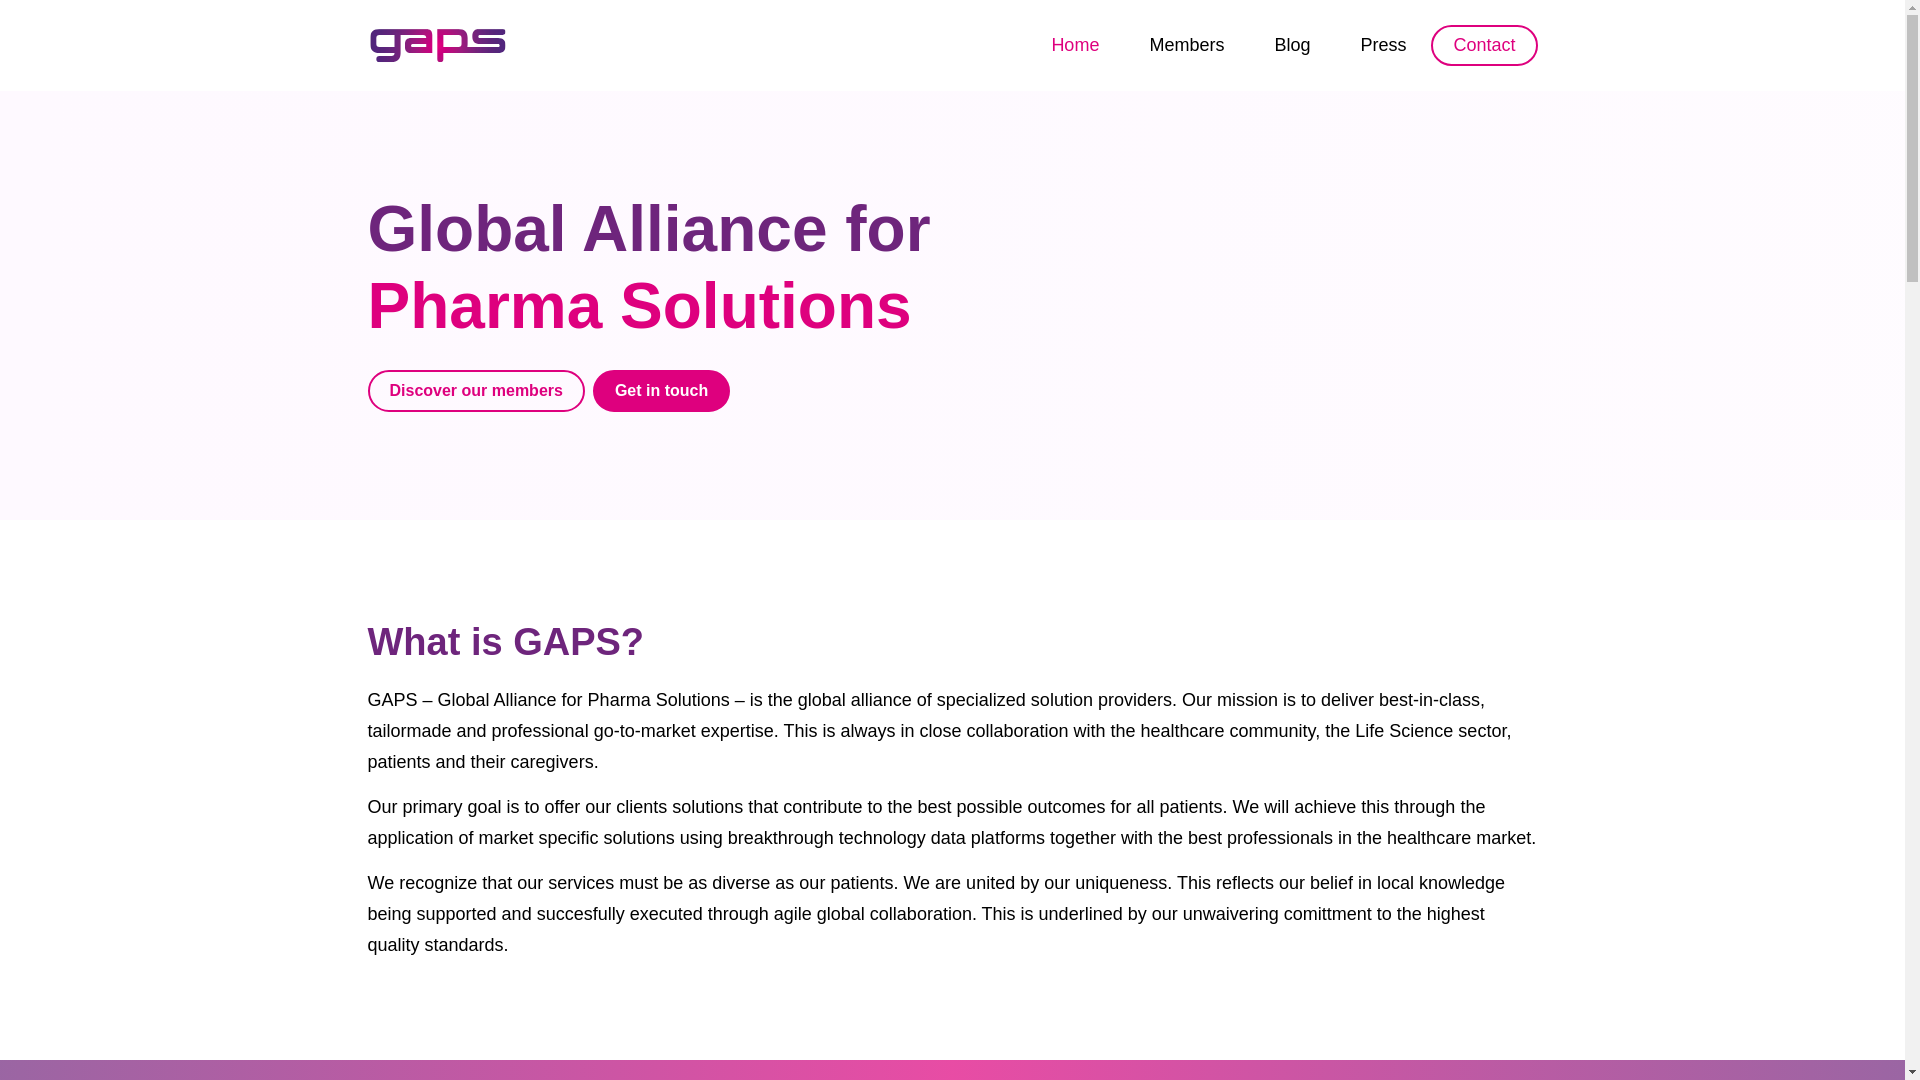 This screenshot has width=1920, height=1080. I want to click on GAPS, so click(438, 44).